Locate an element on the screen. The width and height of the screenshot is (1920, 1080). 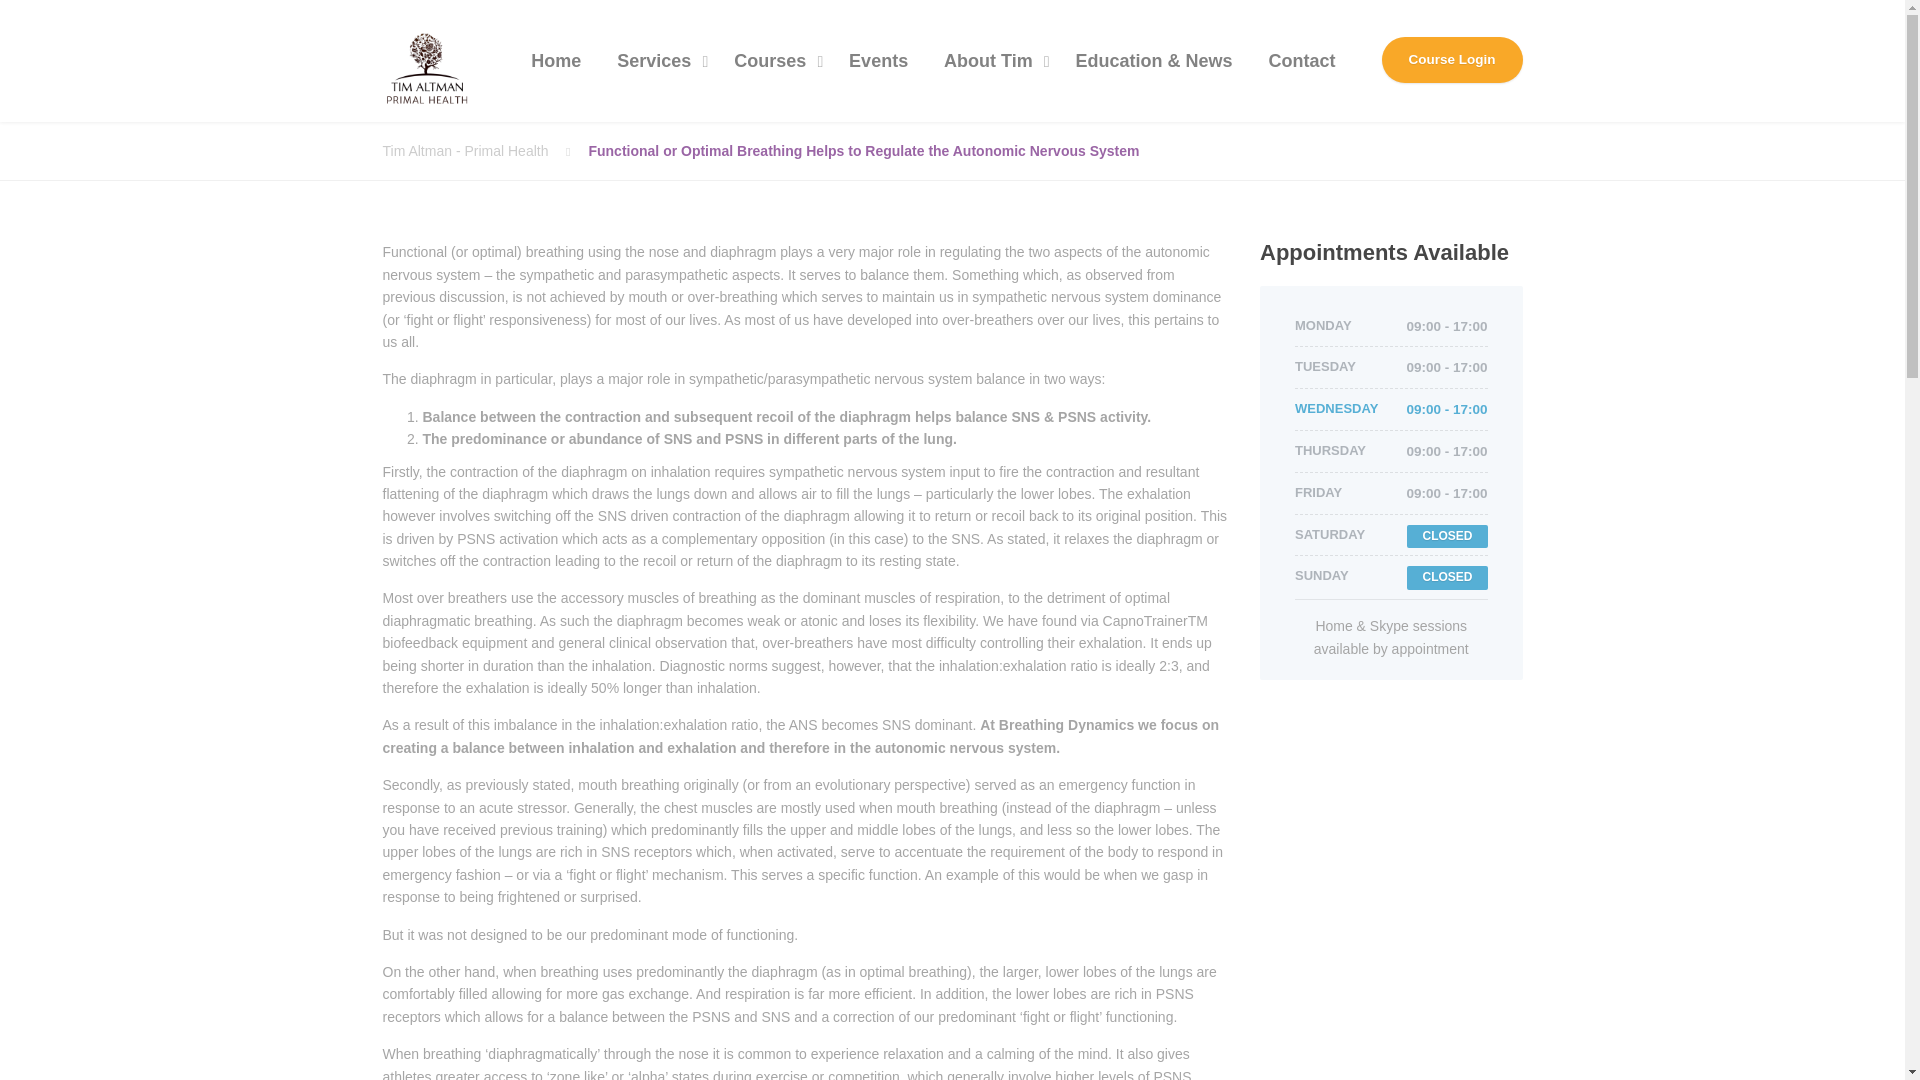
About Tim is located at coordinates (992, 61).